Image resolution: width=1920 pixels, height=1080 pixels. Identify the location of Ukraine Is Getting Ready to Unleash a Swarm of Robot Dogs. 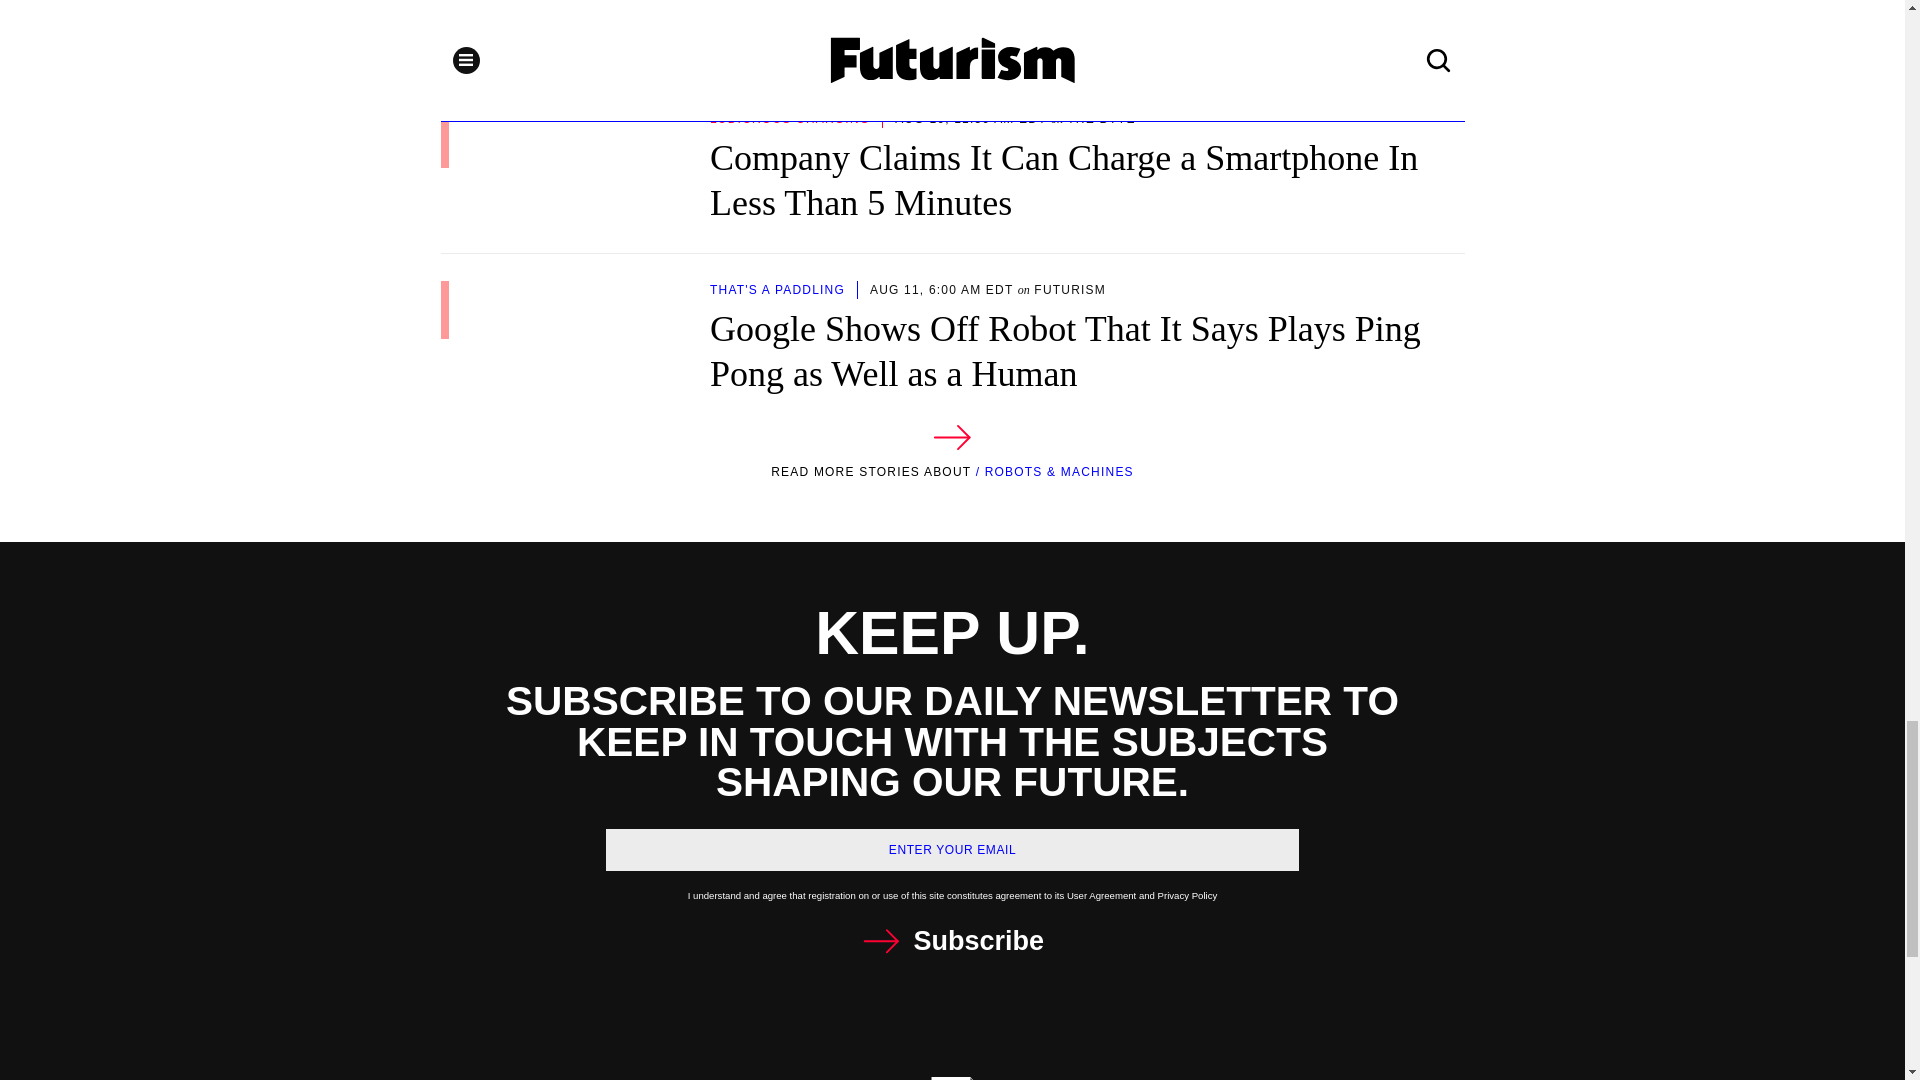
(951, 28).